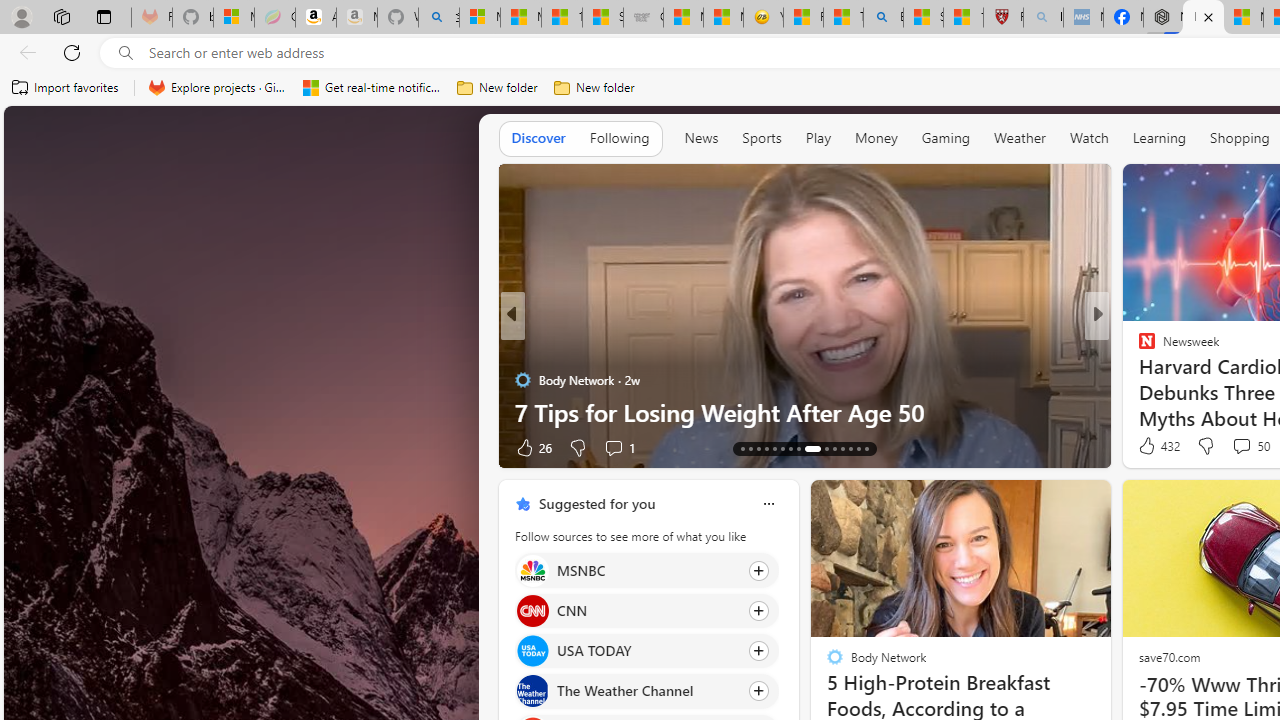 This screenshot has height=720, width=1280. I want to click on Robert H. Shmerling, MD - Harvard Health, so click(1003, 18).